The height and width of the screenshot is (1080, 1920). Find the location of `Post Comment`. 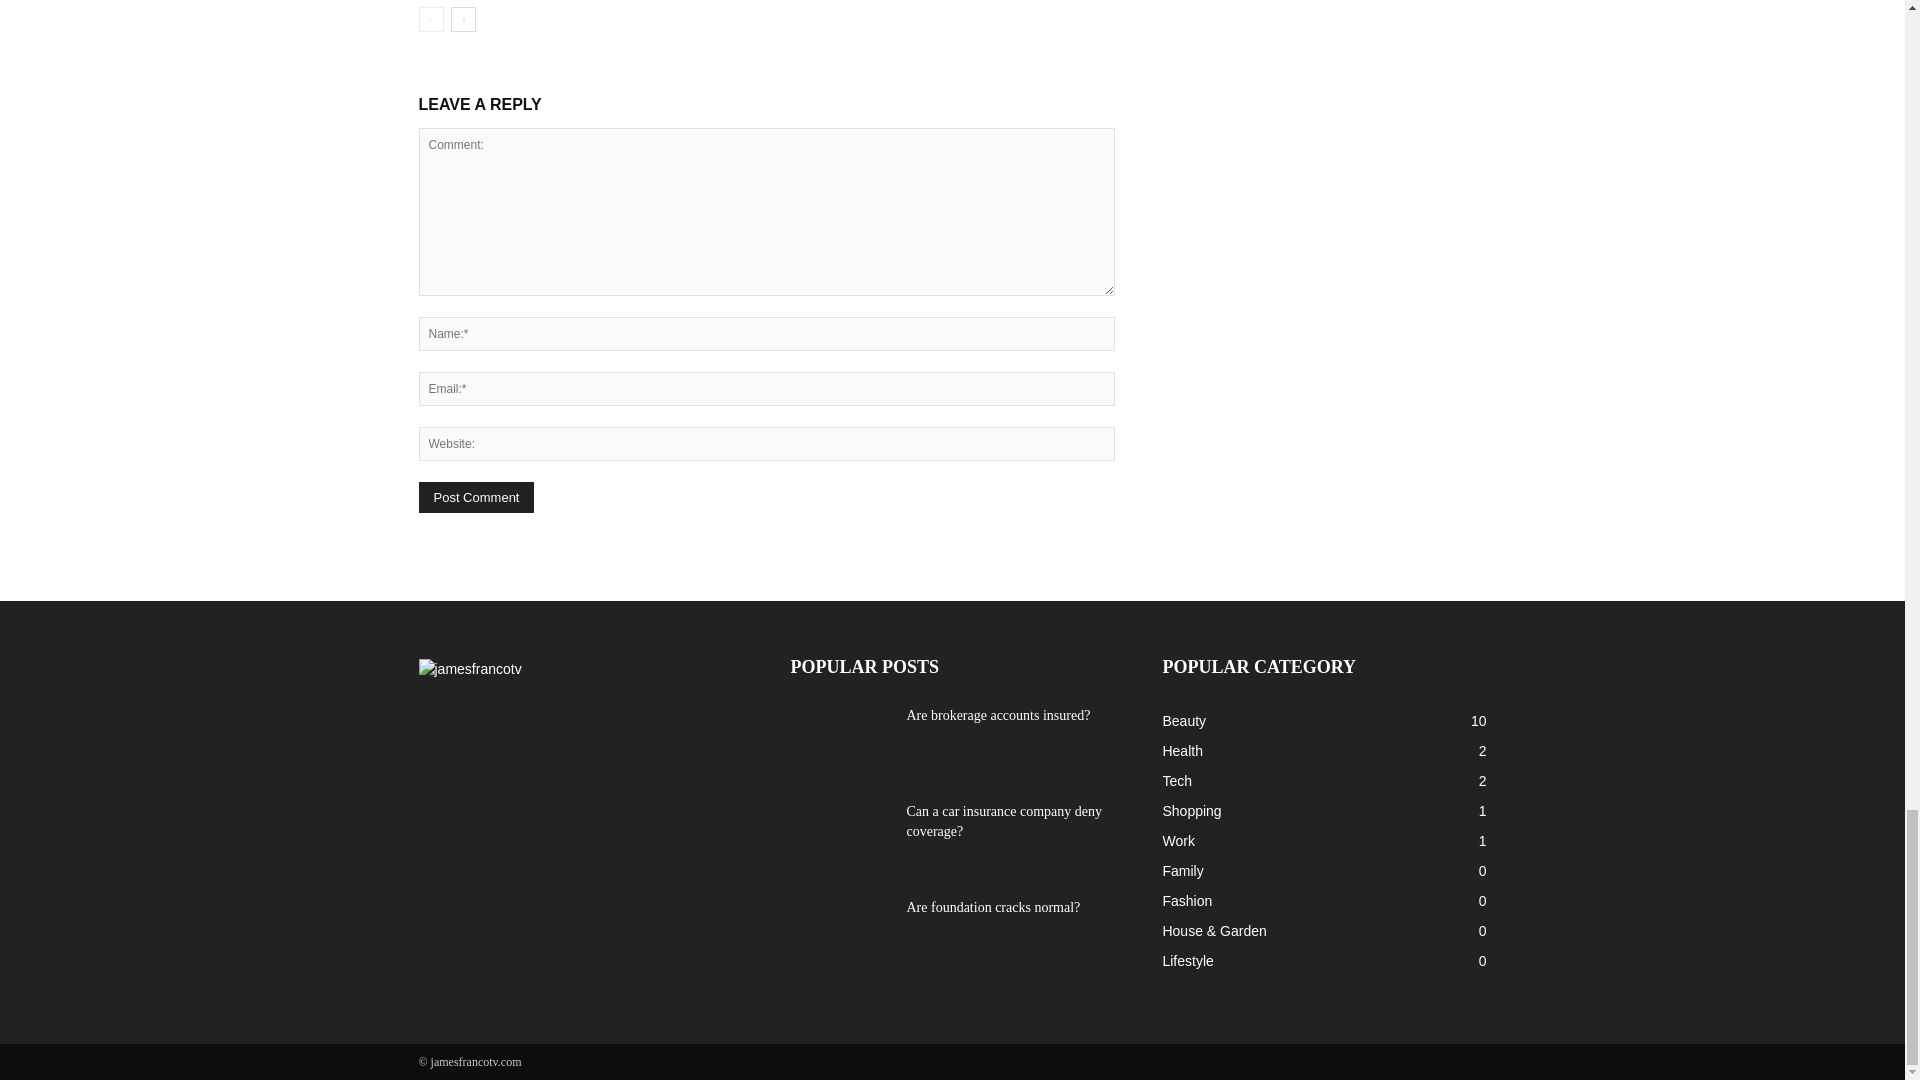

Post Comment is located at coordinates (476, 497).